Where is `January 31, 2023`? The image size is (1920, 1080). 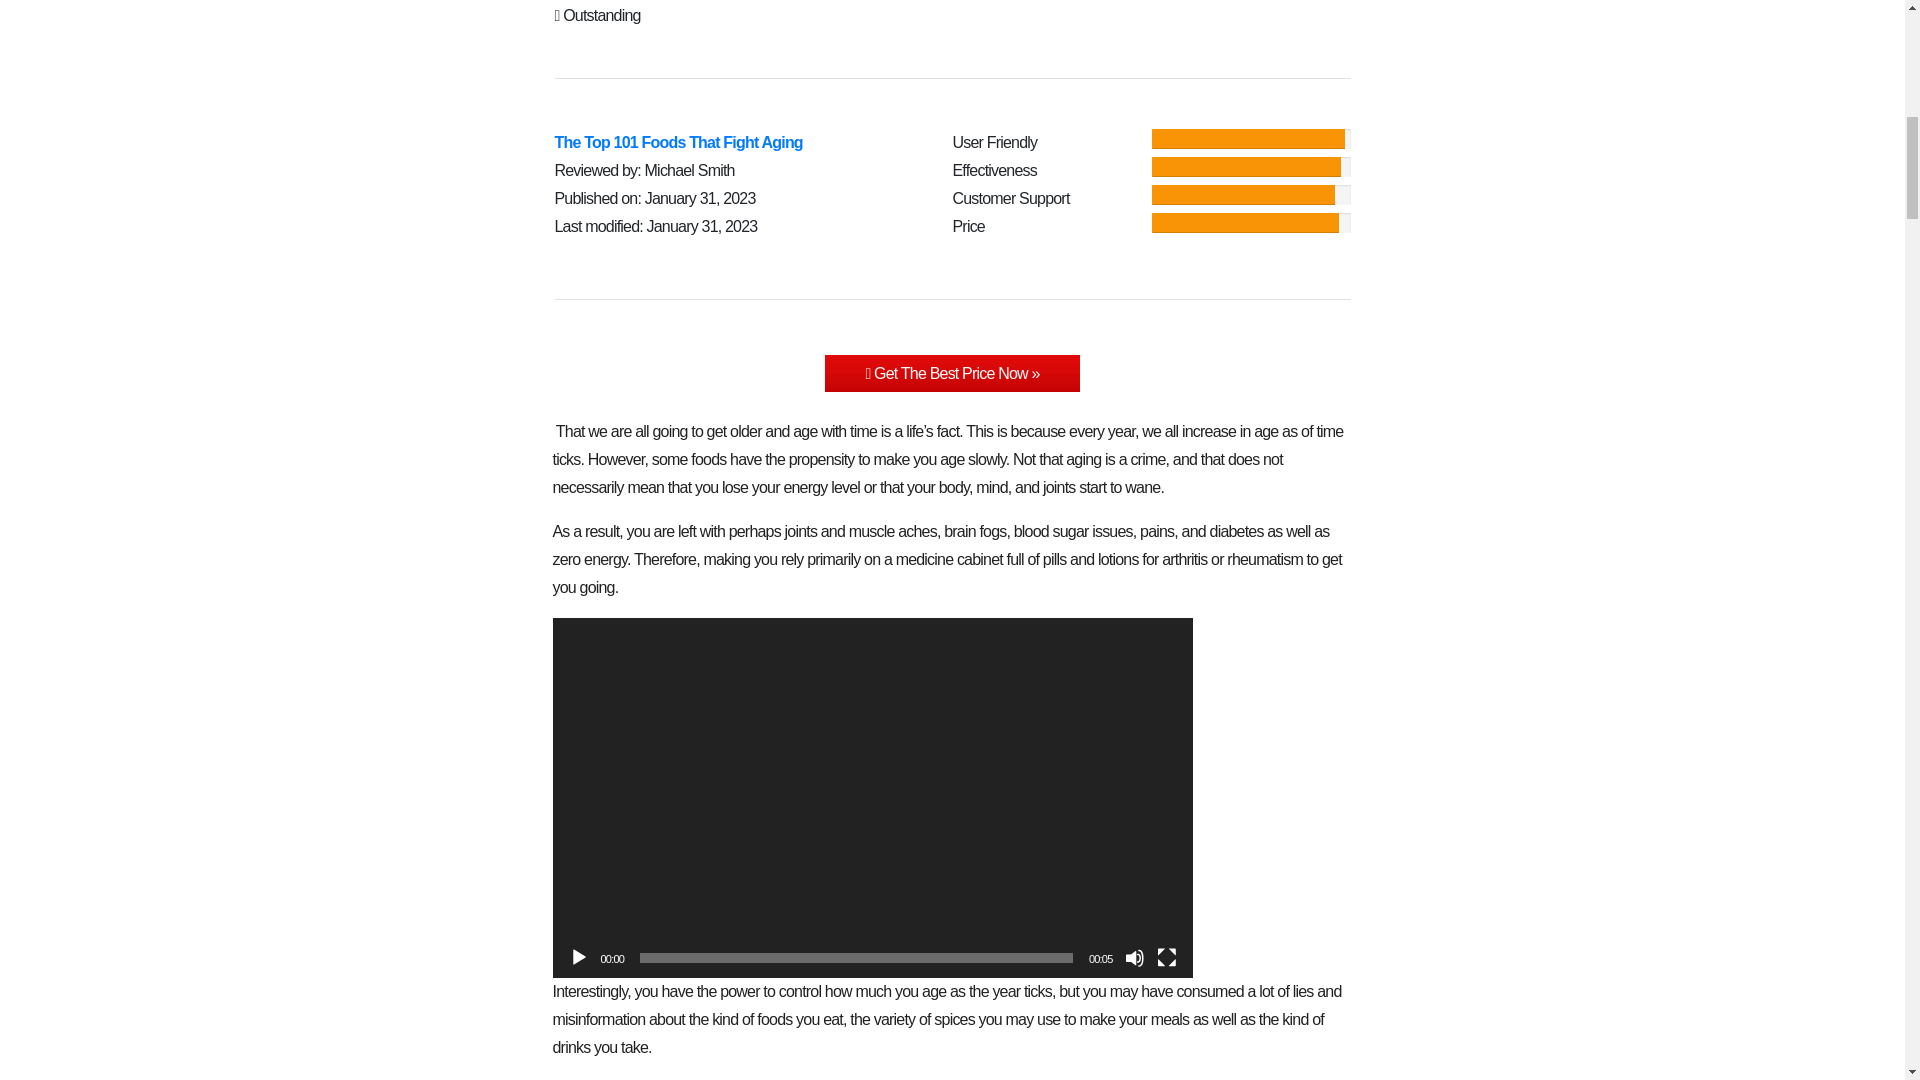
January 31, 2023 is located at coordinates (700, 198).